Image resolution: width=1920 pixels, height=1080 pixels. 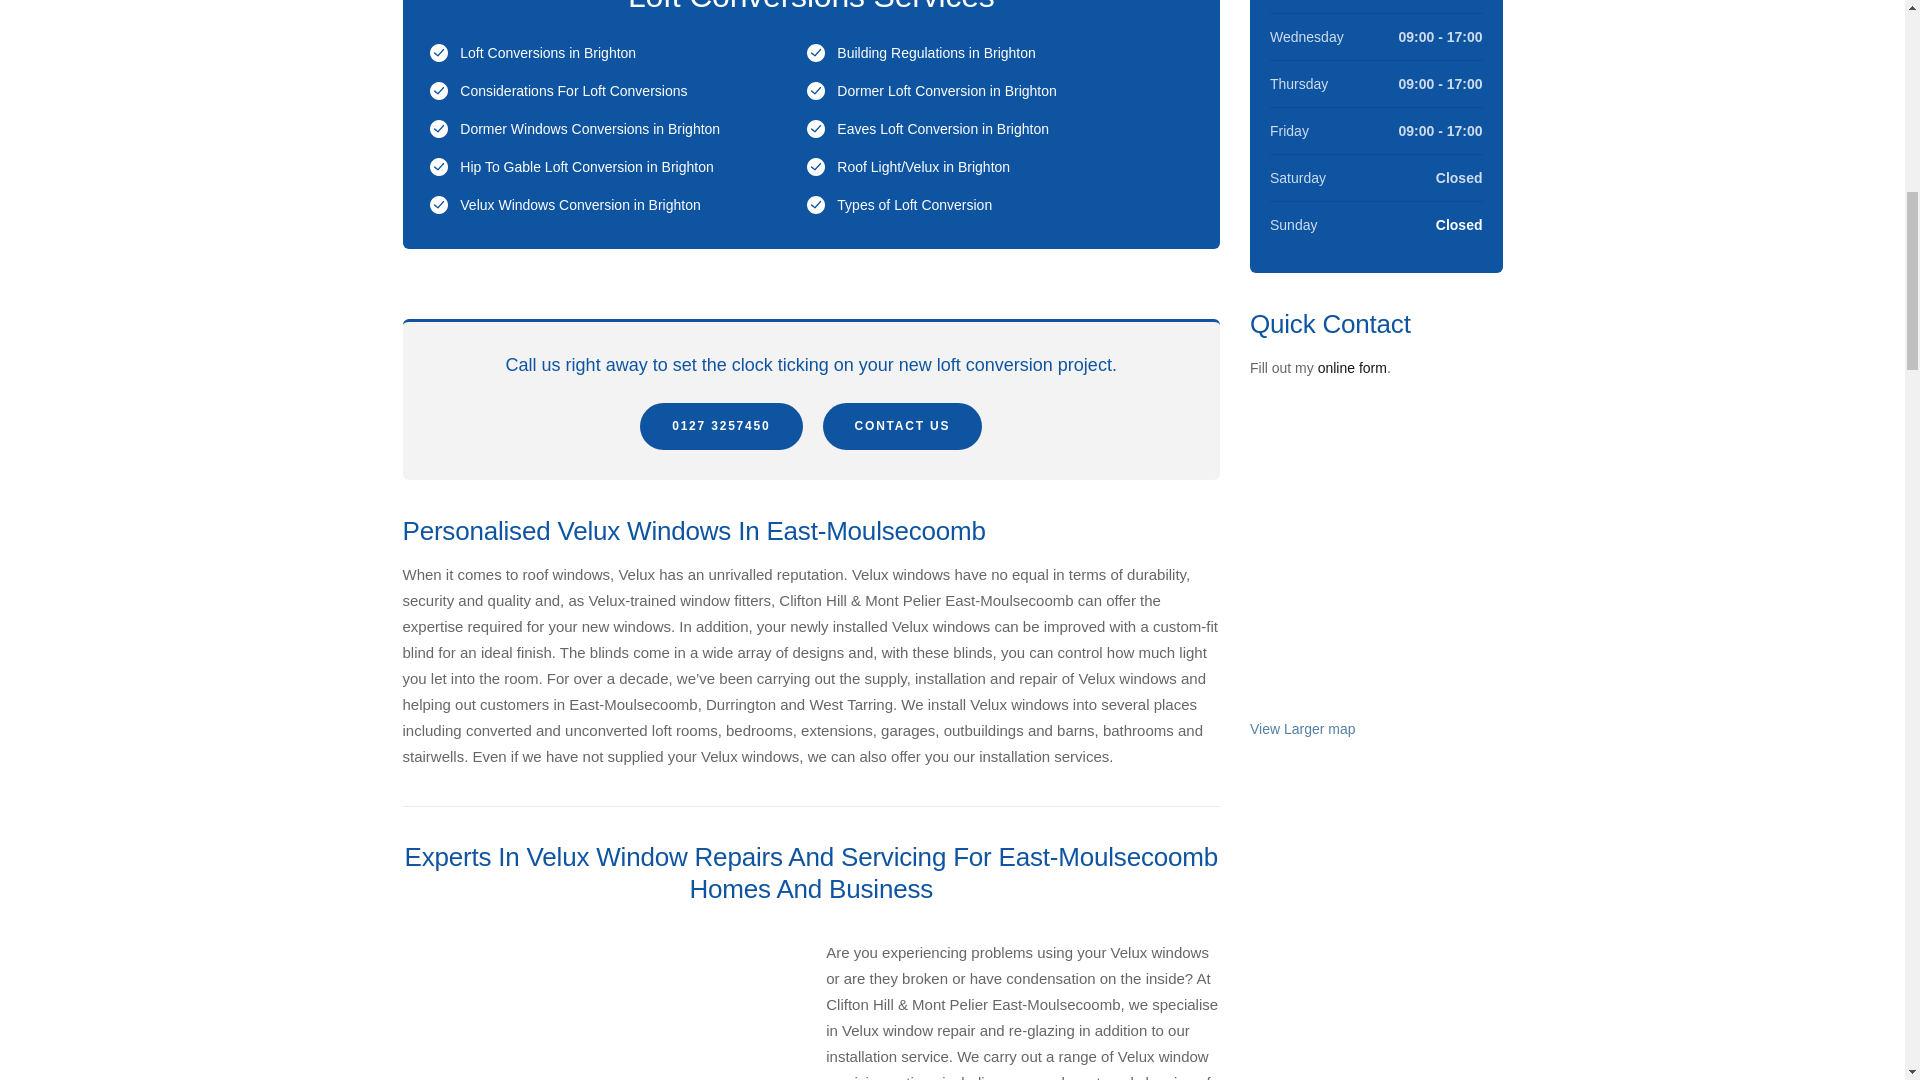 I want to click on Eaves Loft Conversion in Brighton, so click(x=942, y=128).